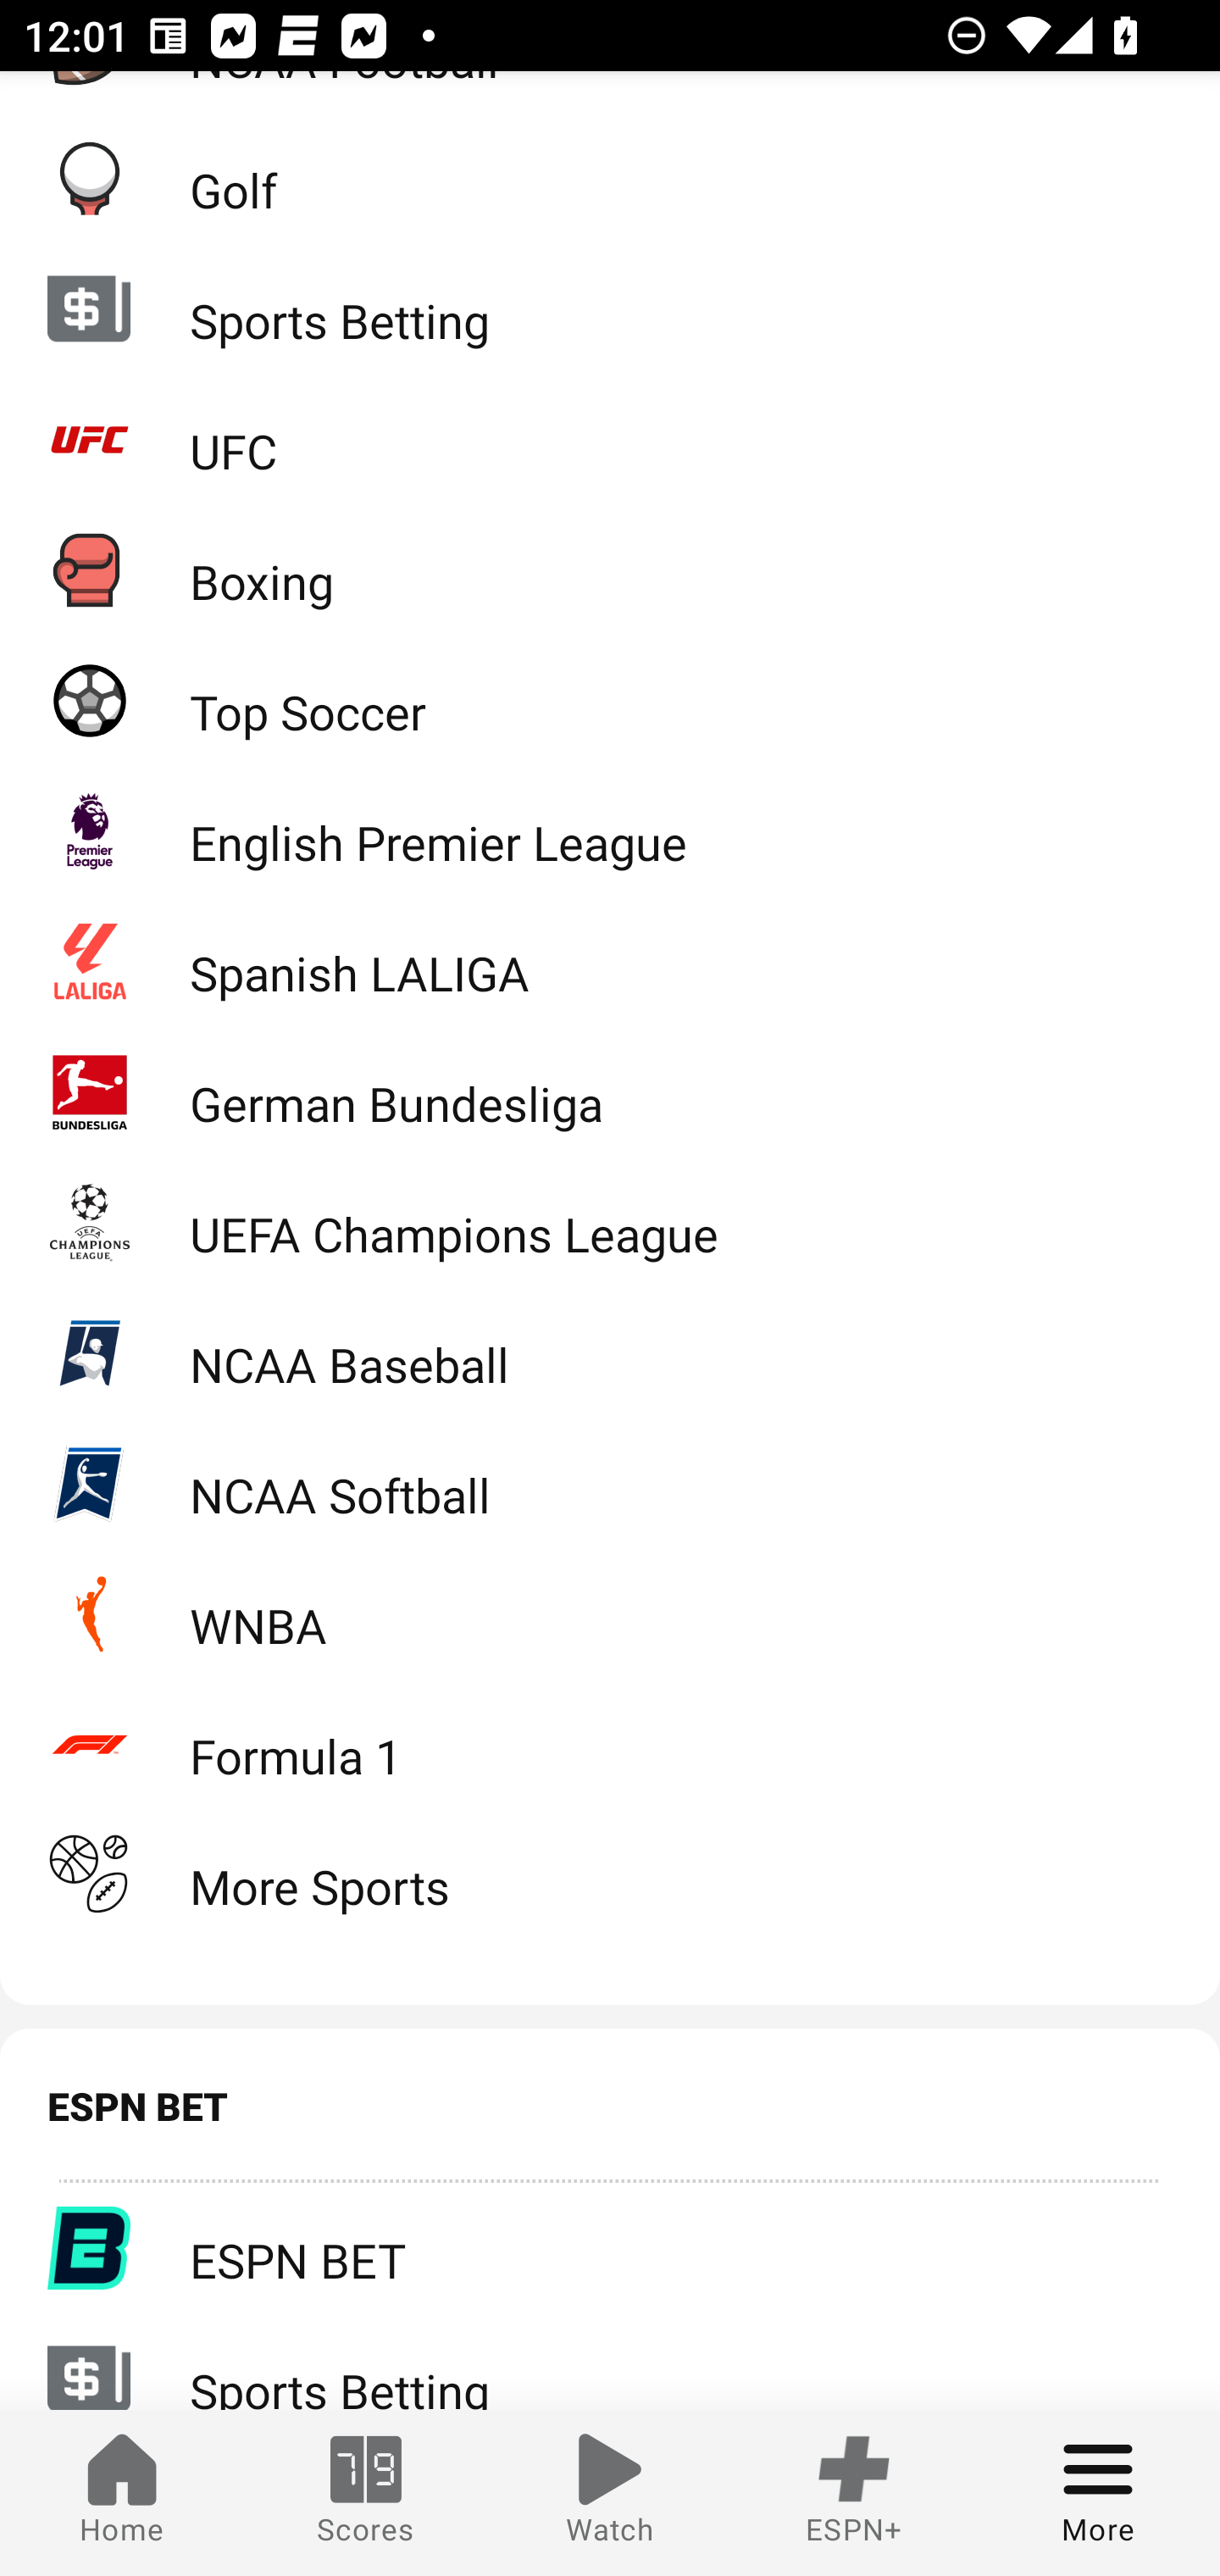 The width and height of the screenshot is (1220, 2576). What do you see at coordinates (610, 1613) in the screenshot?
I see `WNBA` at bounding box center [610, 1613].